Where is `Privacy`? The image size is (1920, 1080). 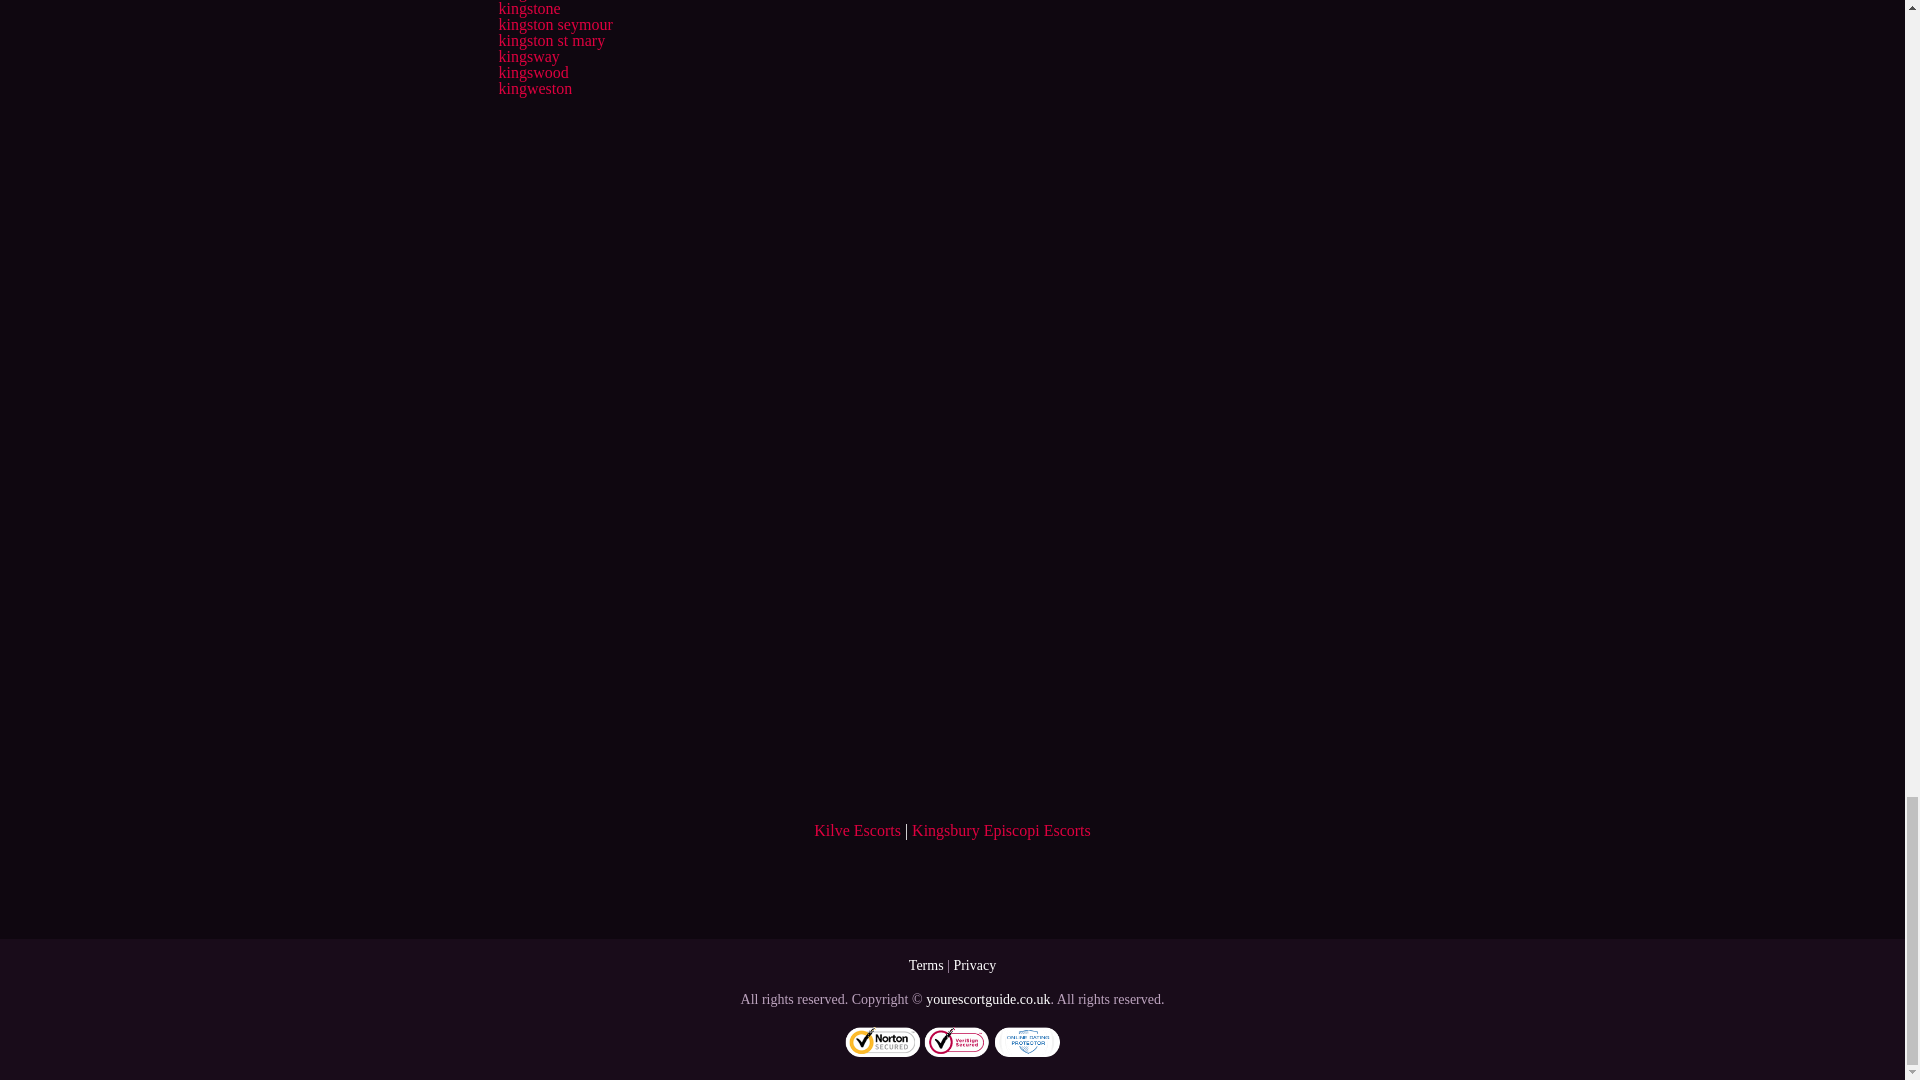
Privacy is located at coordinates (974, 965).